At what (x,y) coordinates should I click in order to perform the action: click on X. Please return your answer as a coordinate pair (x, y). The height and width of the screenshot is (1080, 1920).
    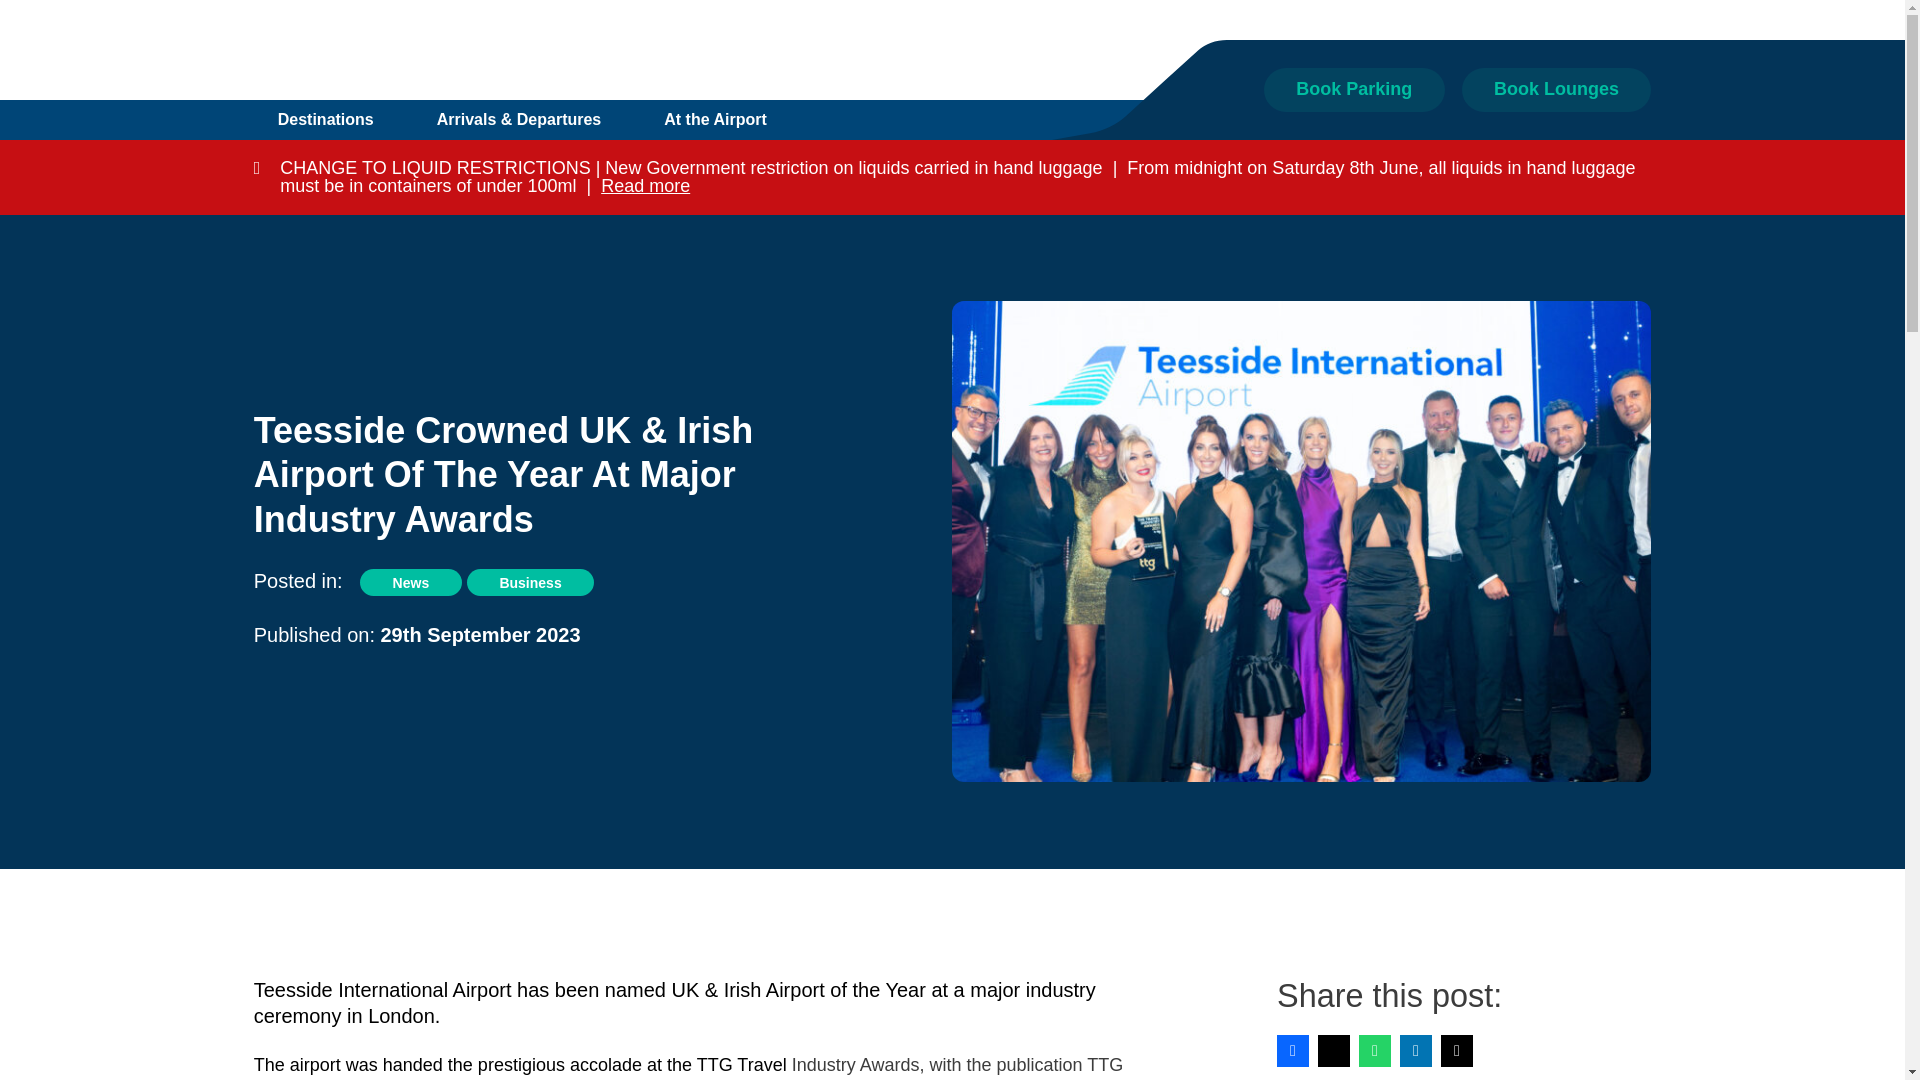
    Looking at the image, I should click on (1333, 1050).